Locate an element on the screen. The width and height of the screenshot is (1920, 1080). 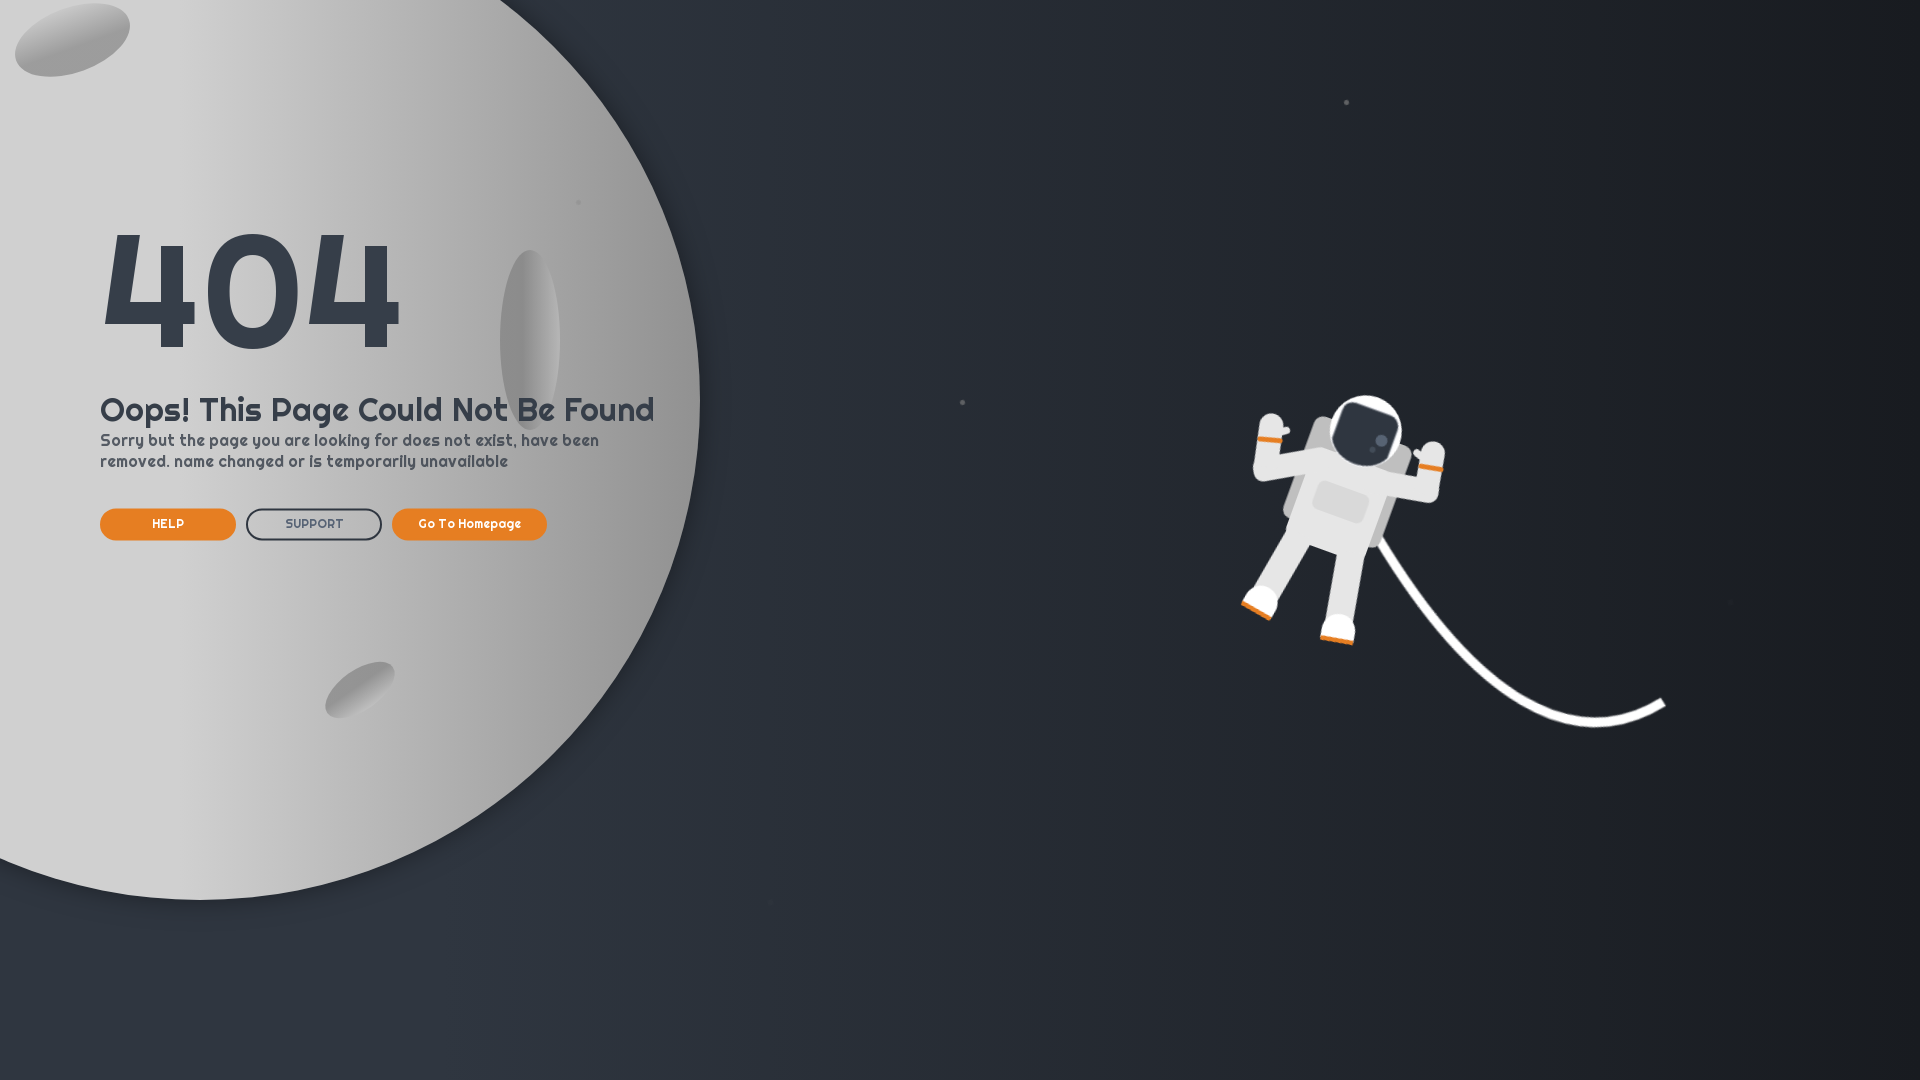
SUPPORT is located at coordinates (314, 524).